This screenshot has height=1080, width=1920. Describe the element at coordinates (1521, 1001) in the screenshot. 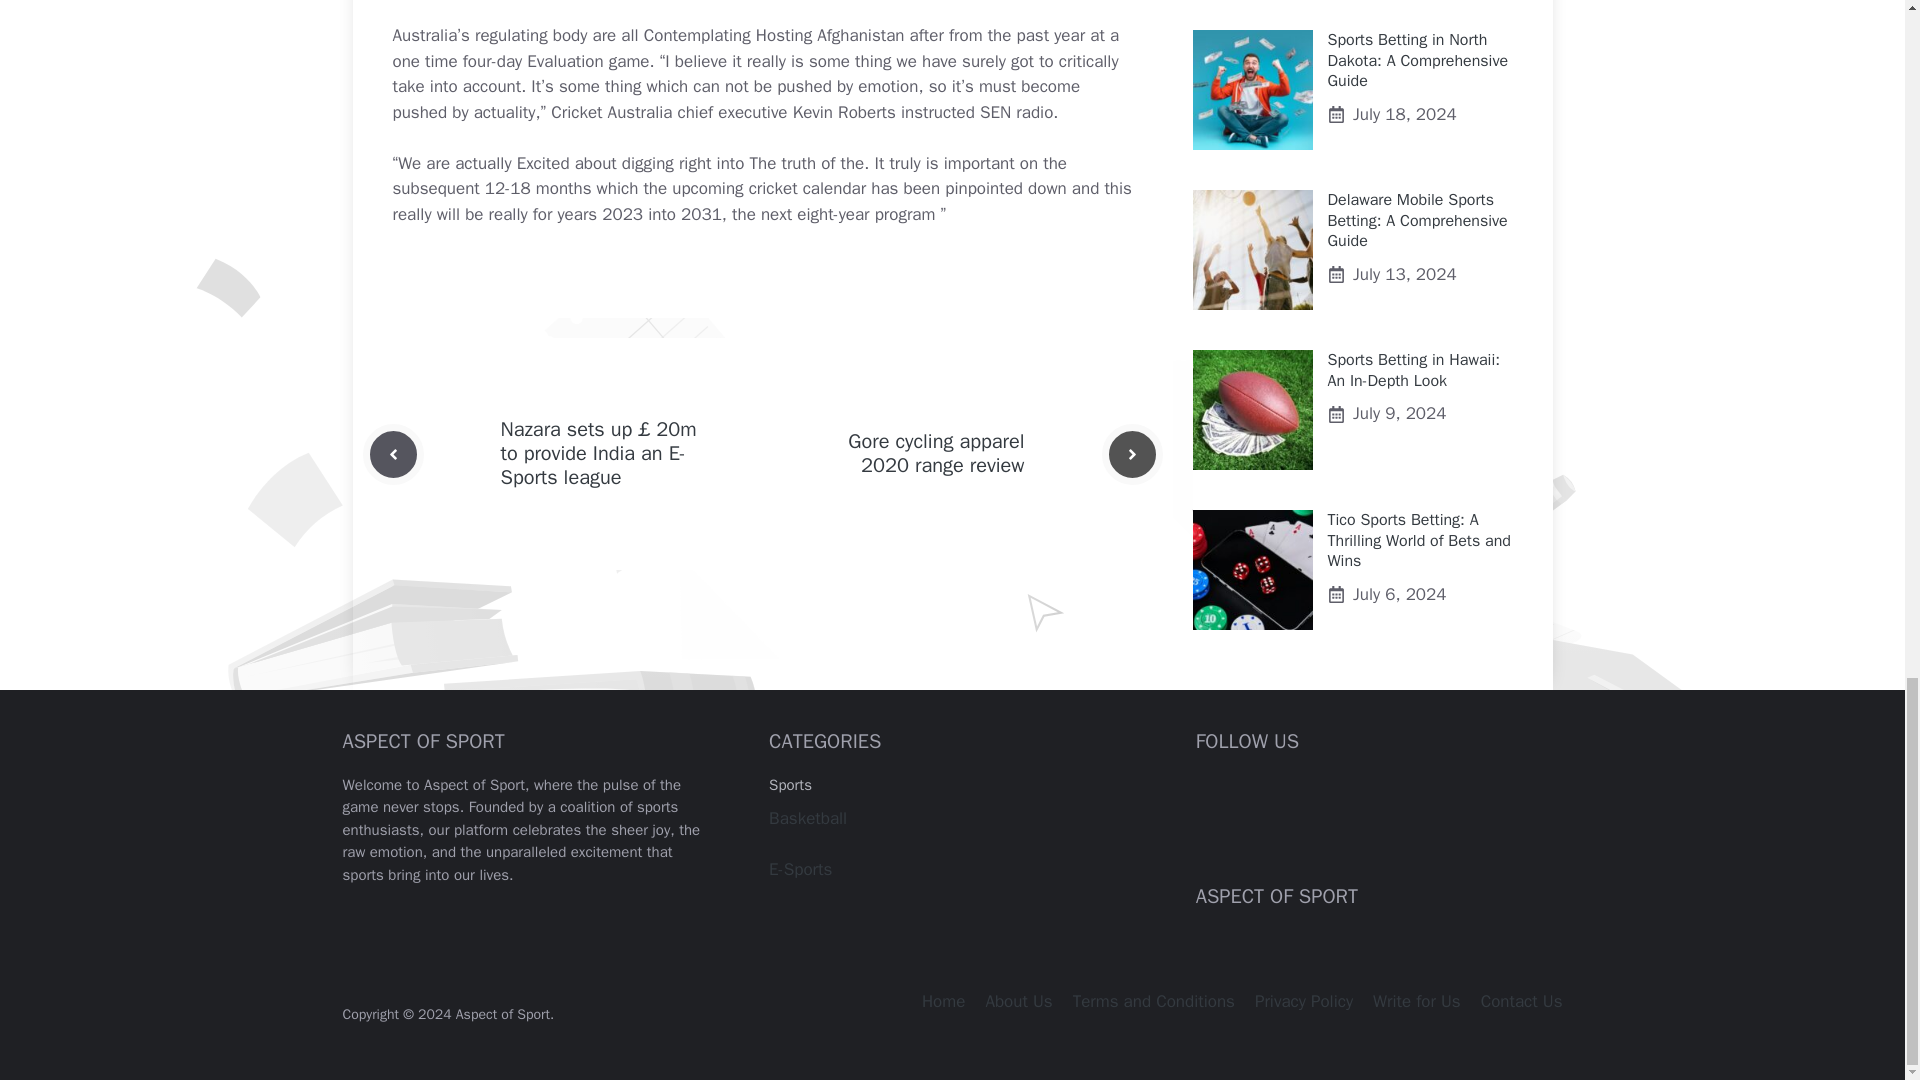

I see `Contact Us` at that location.